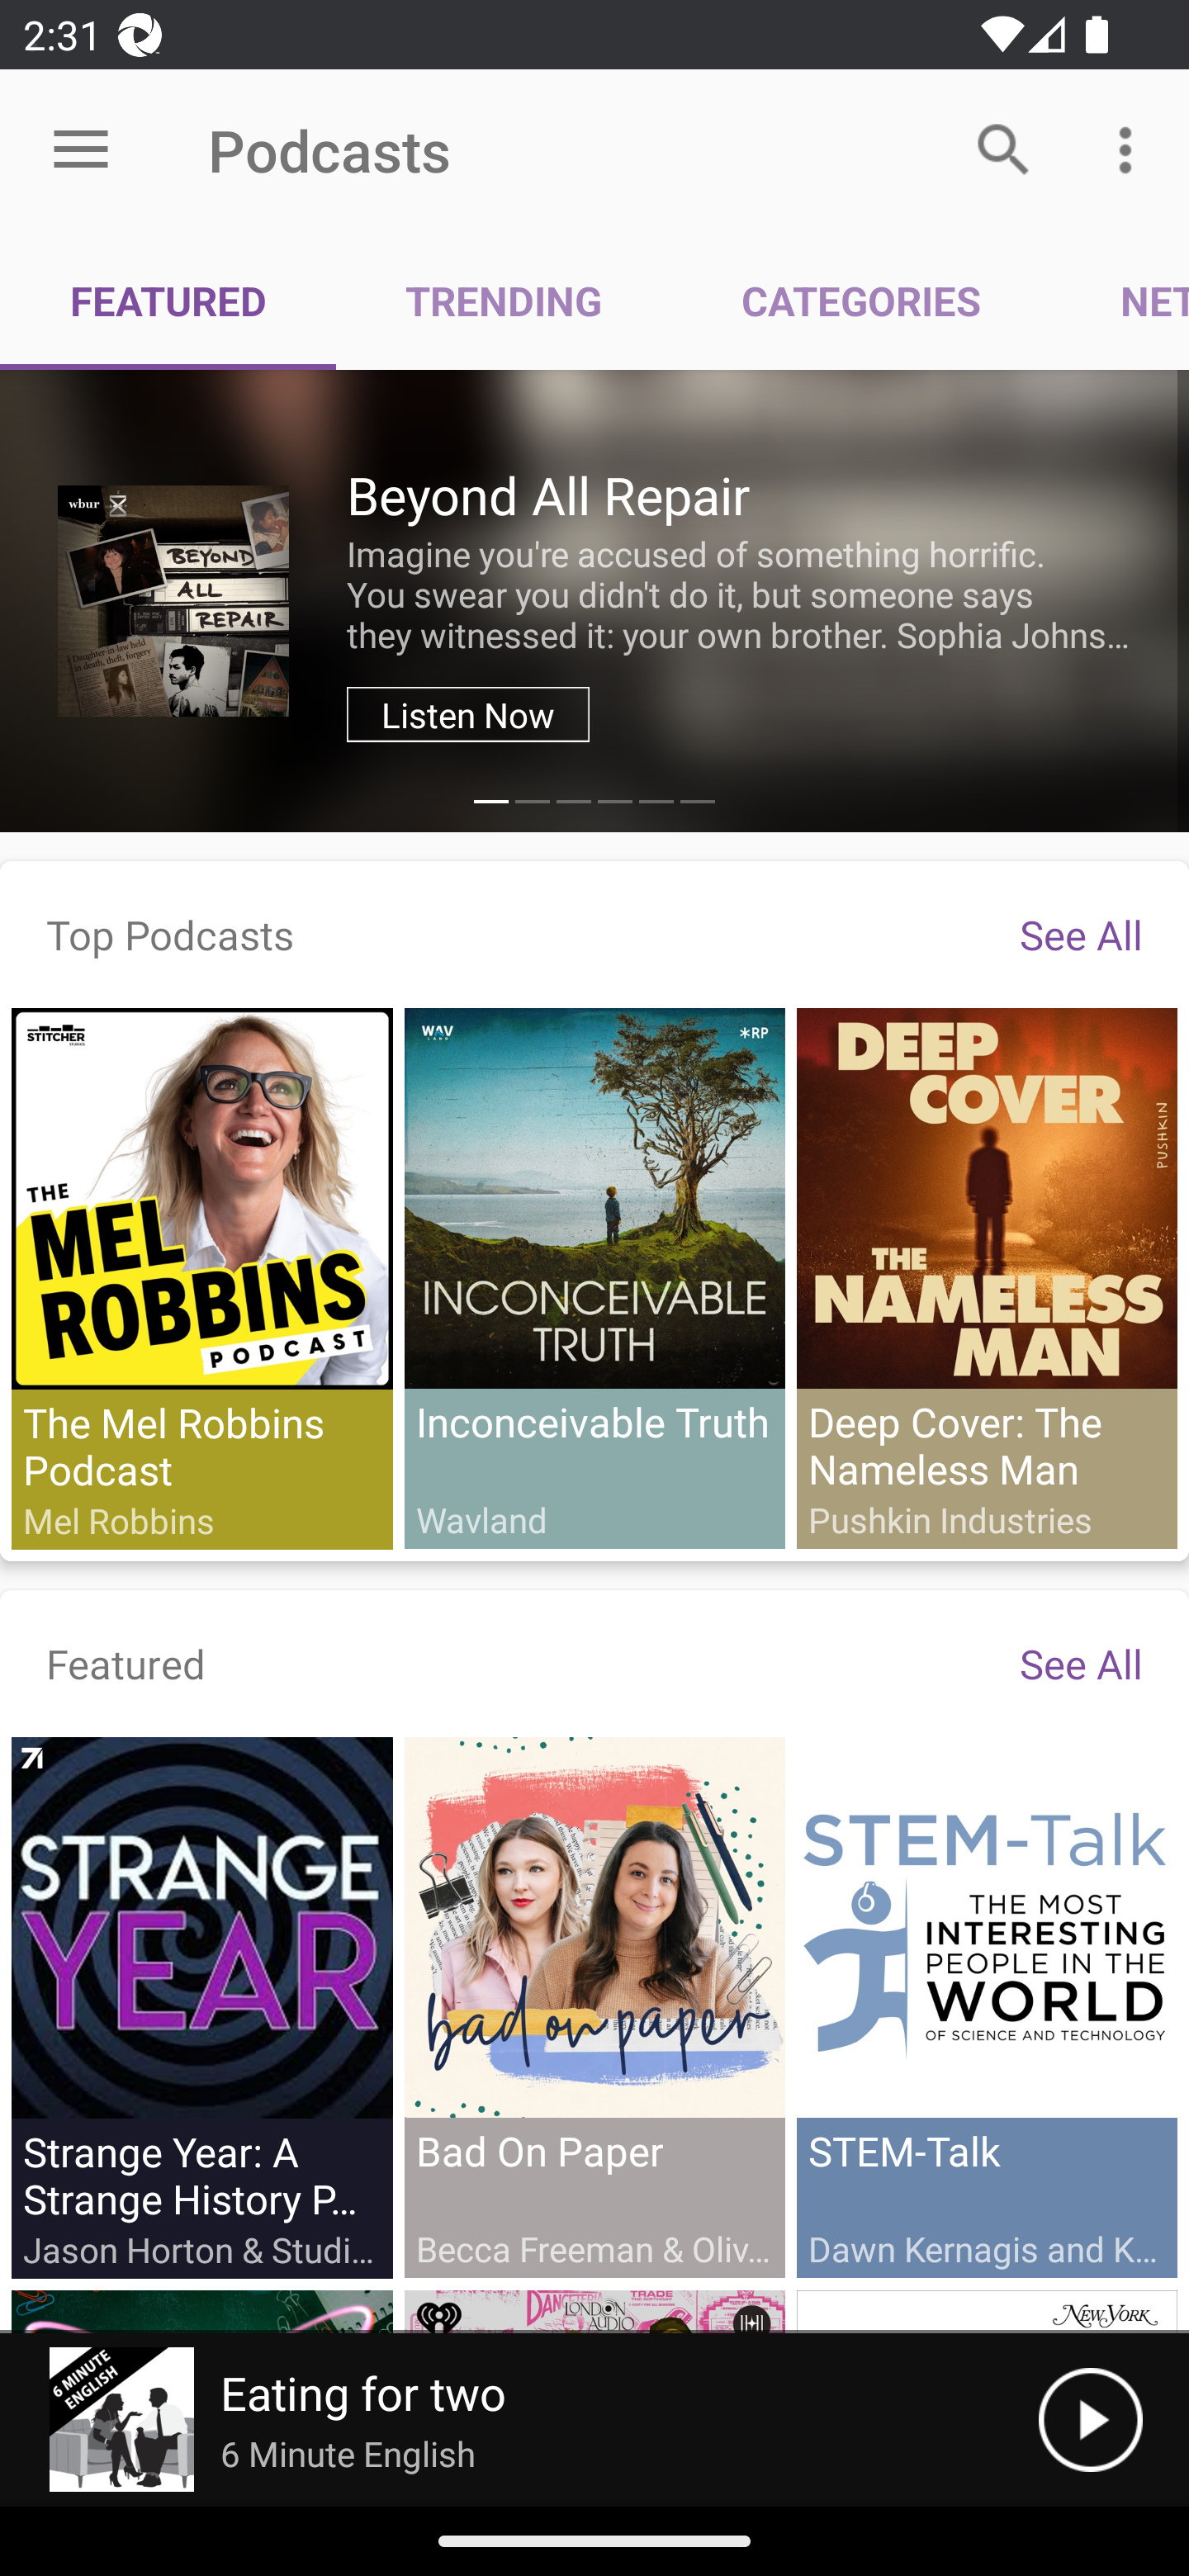  Describe the element at coordinates (1081, 1663) in the screenshot. I see `See All` at that location.